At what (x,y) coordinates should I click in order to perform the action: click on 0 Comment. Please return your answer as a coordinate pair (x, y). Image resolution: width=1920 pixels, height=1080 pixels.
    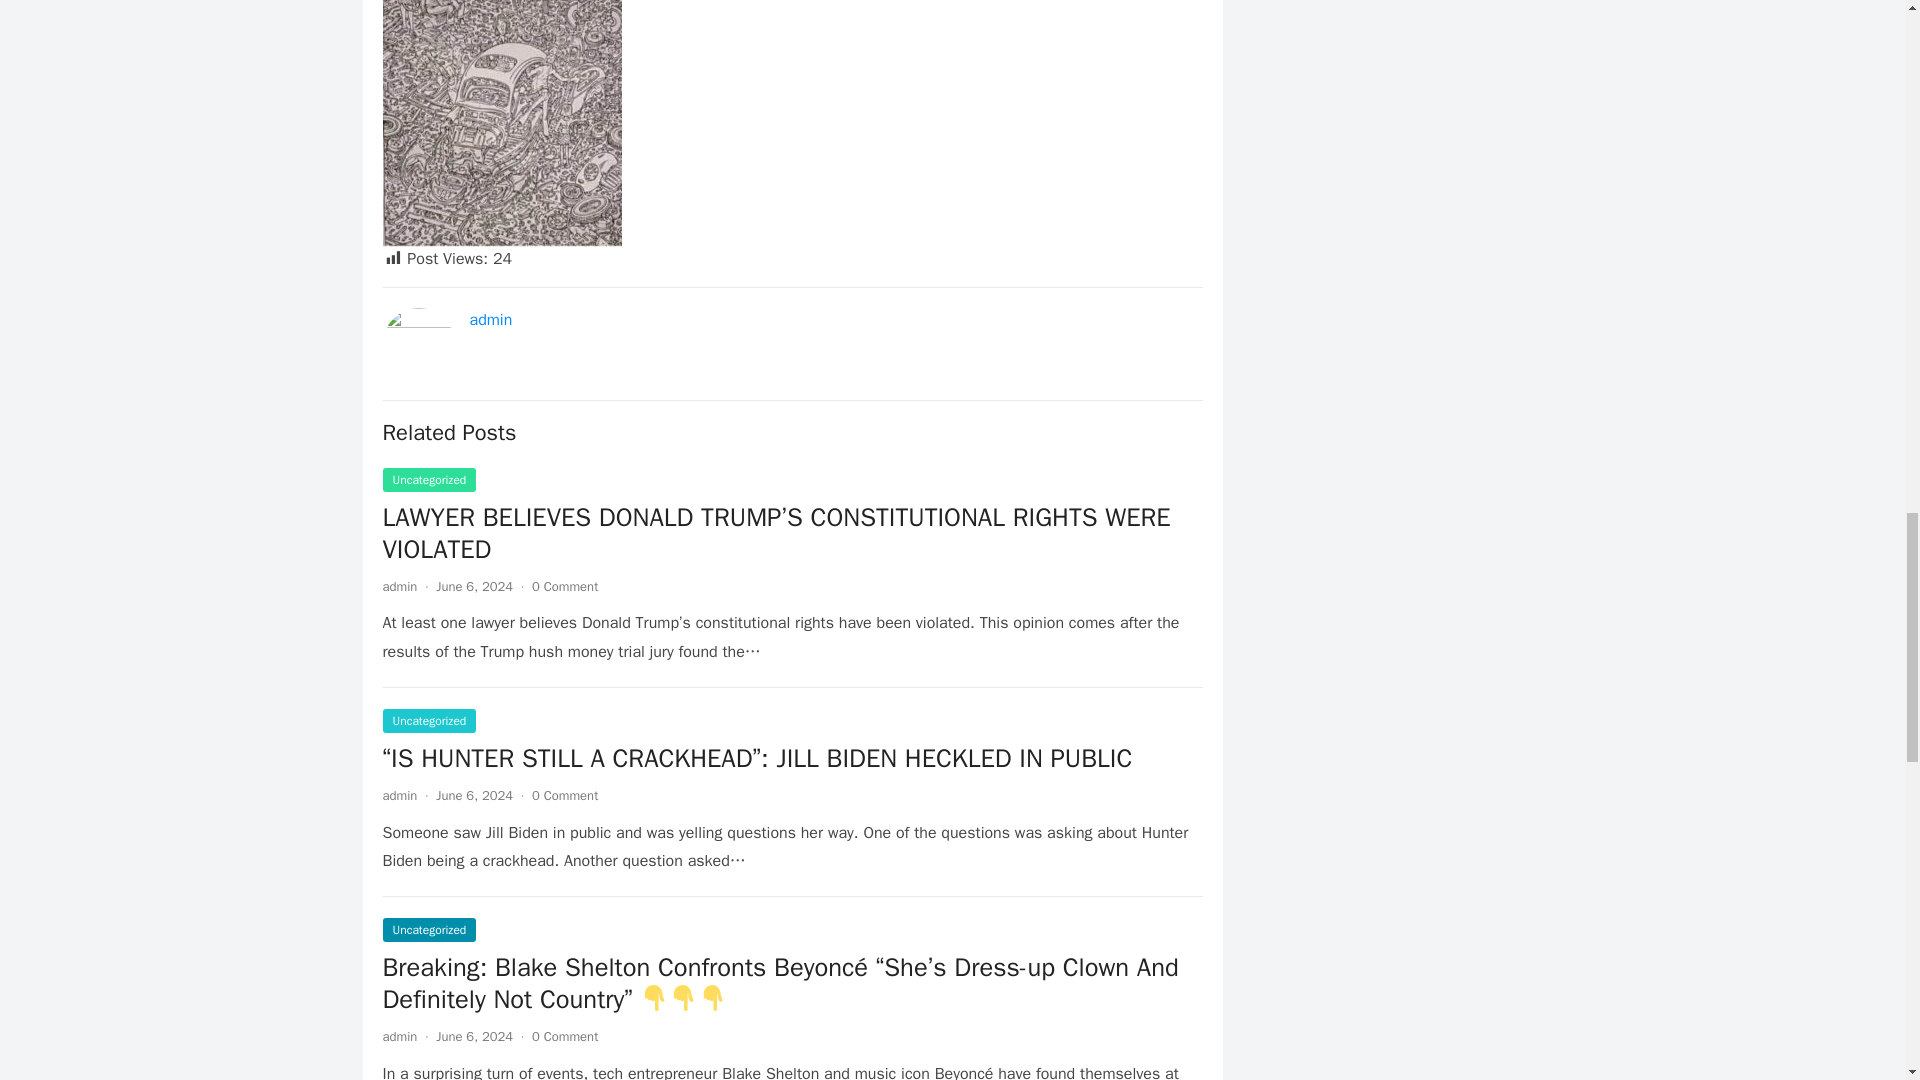
    Looking at the image, I should click on (564, 795).